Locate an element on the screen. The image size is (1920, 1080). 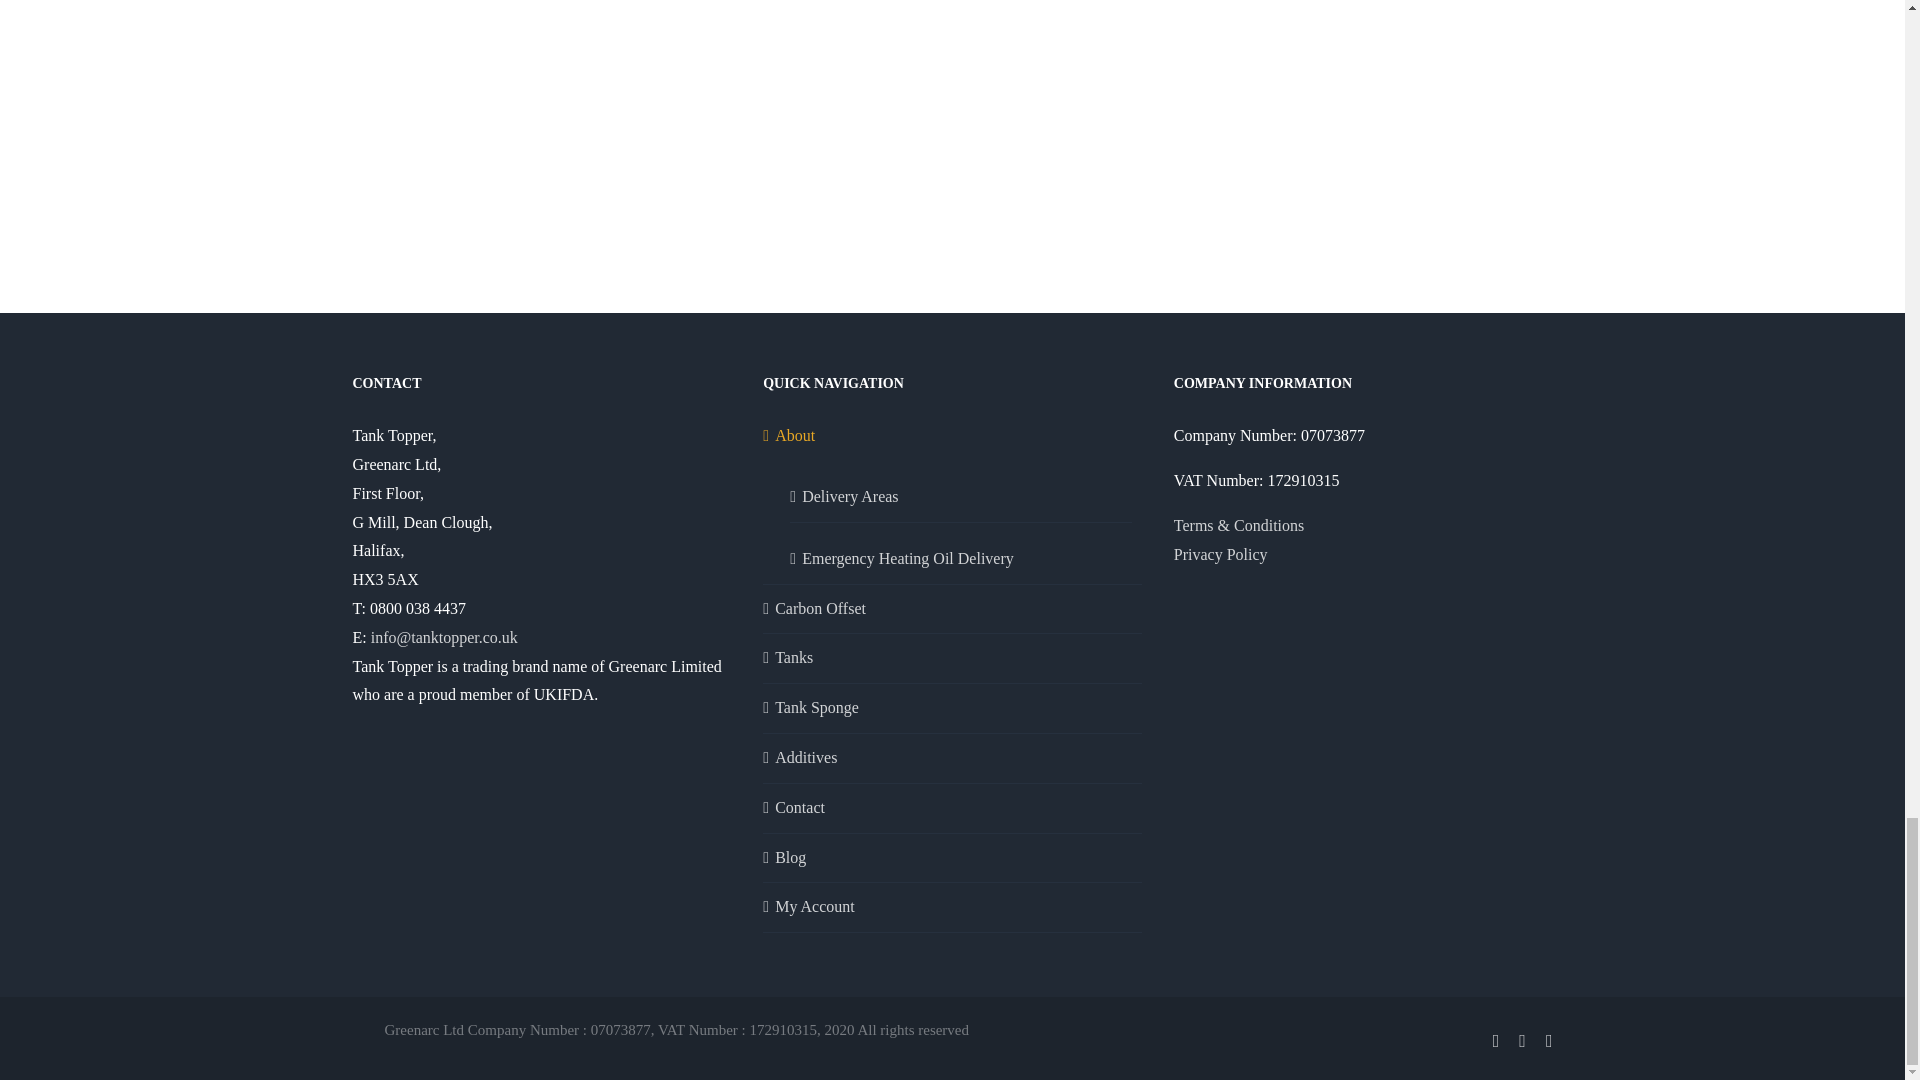
Blog is located at coordinates (954, 858).